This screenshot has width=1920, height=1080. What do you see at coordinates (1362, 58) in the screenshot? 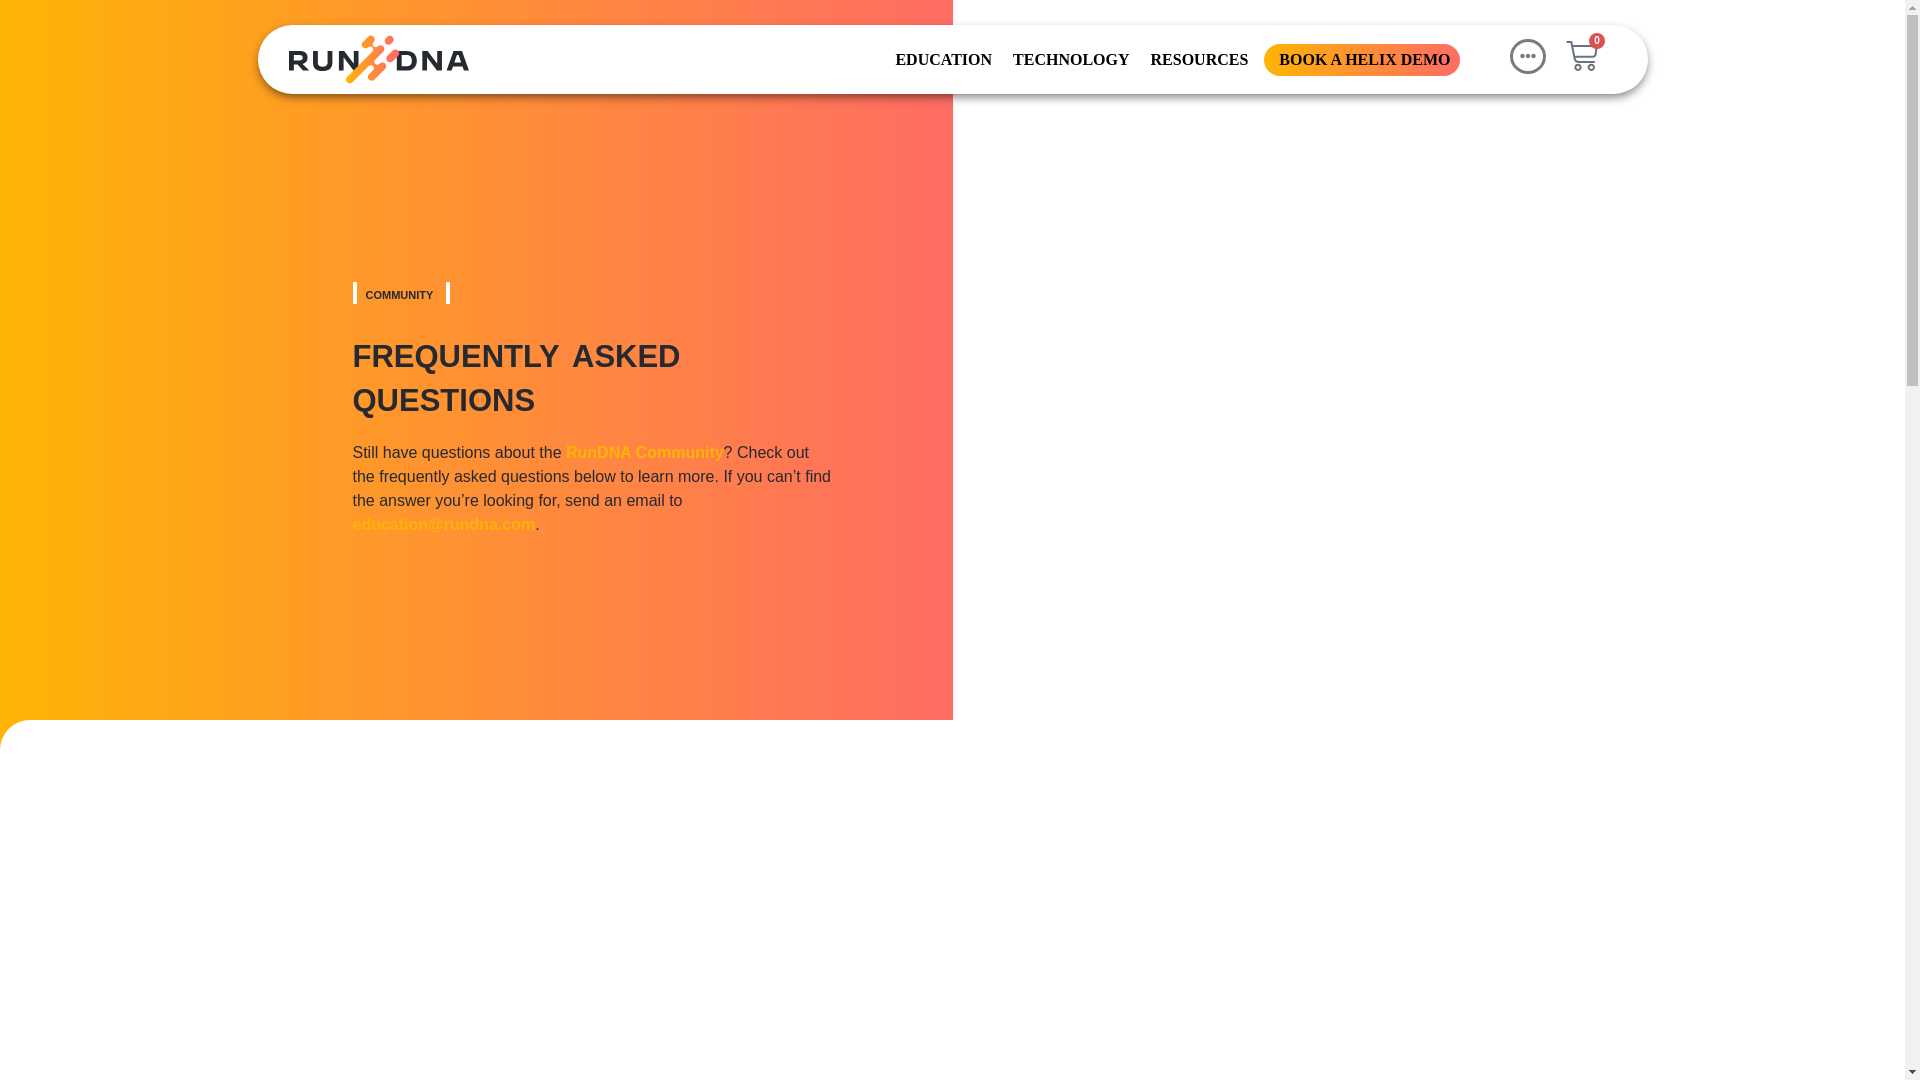
I see `BOOK A HELIX DEMO` at bounding box center [1362, 58].